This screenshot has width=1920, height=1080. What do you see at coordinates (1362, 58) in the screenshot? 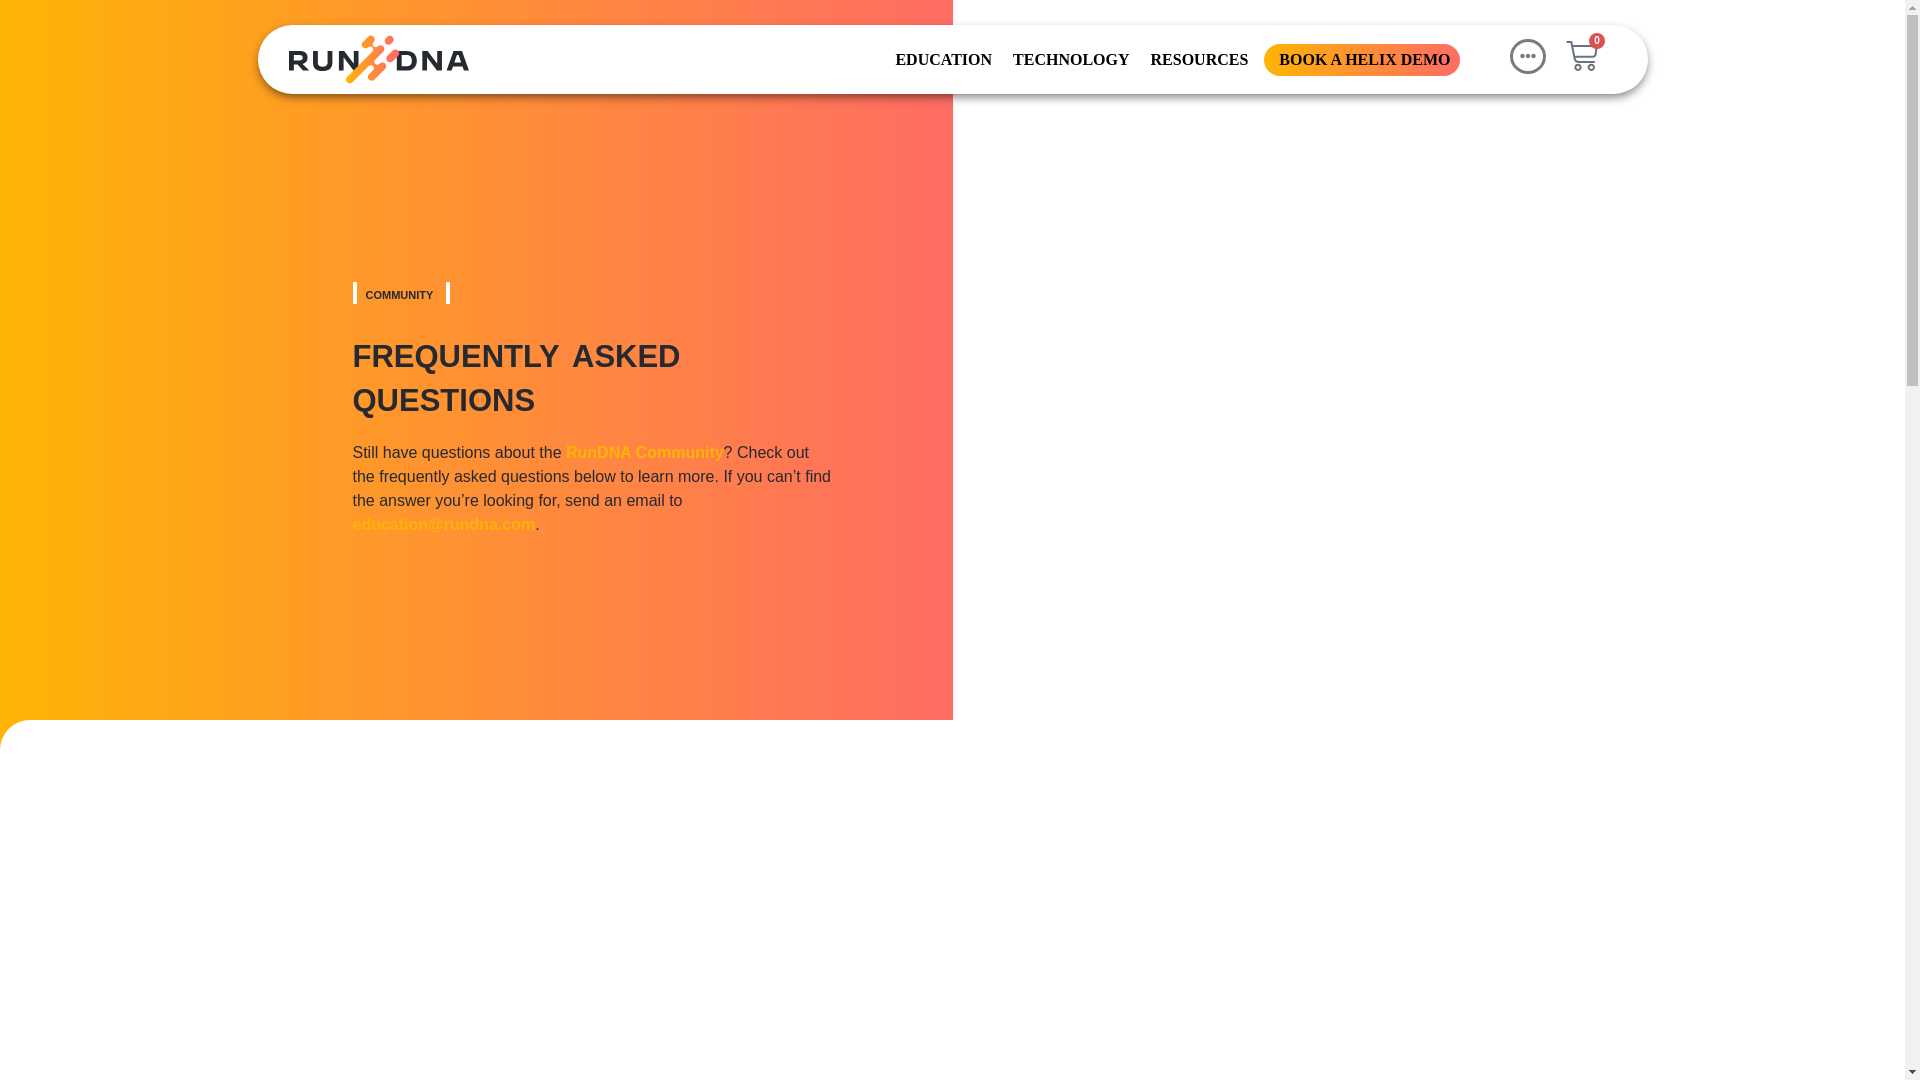
I see `BOOK A HELIX DEMO` at bounding box center [1362, 58].